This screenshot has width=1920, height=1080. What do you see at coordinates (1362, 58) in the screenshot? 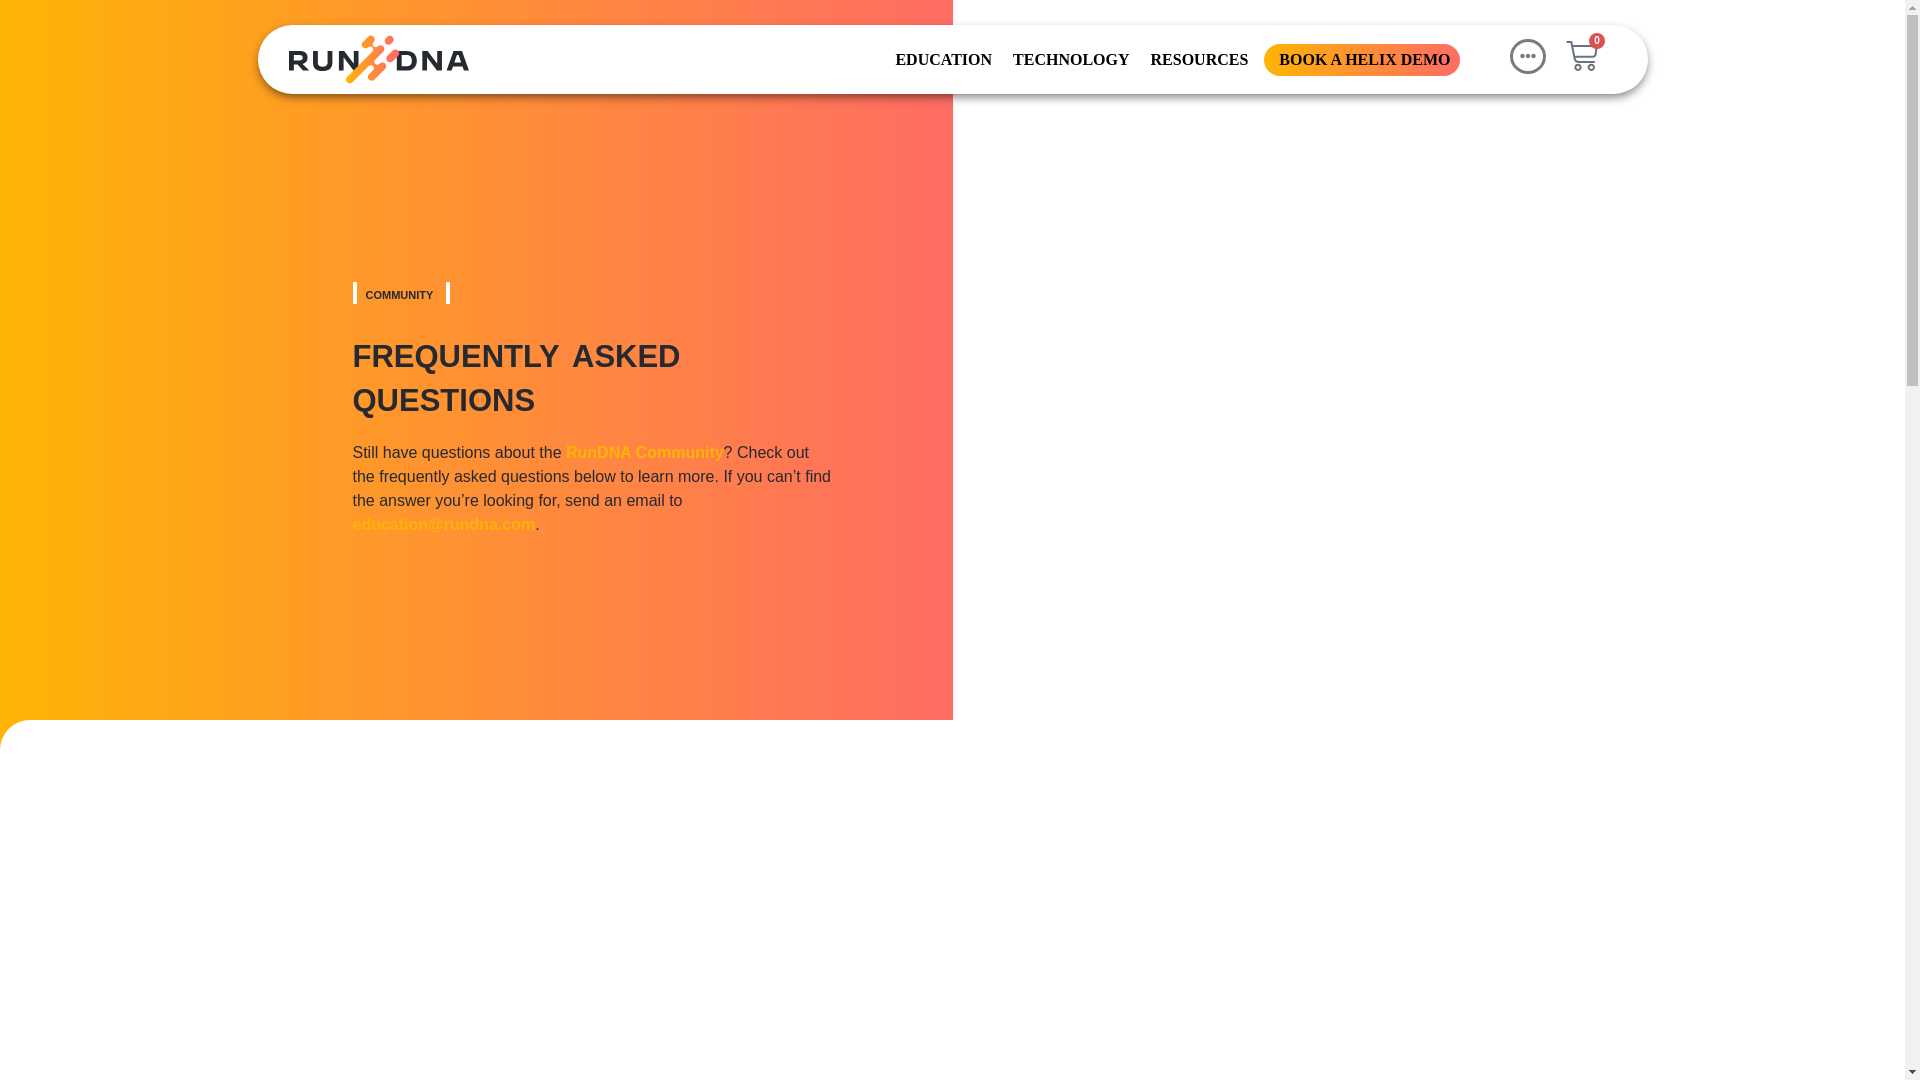
I see `BOOK A HELIX DEMO` at bounding box center [1362, 58].